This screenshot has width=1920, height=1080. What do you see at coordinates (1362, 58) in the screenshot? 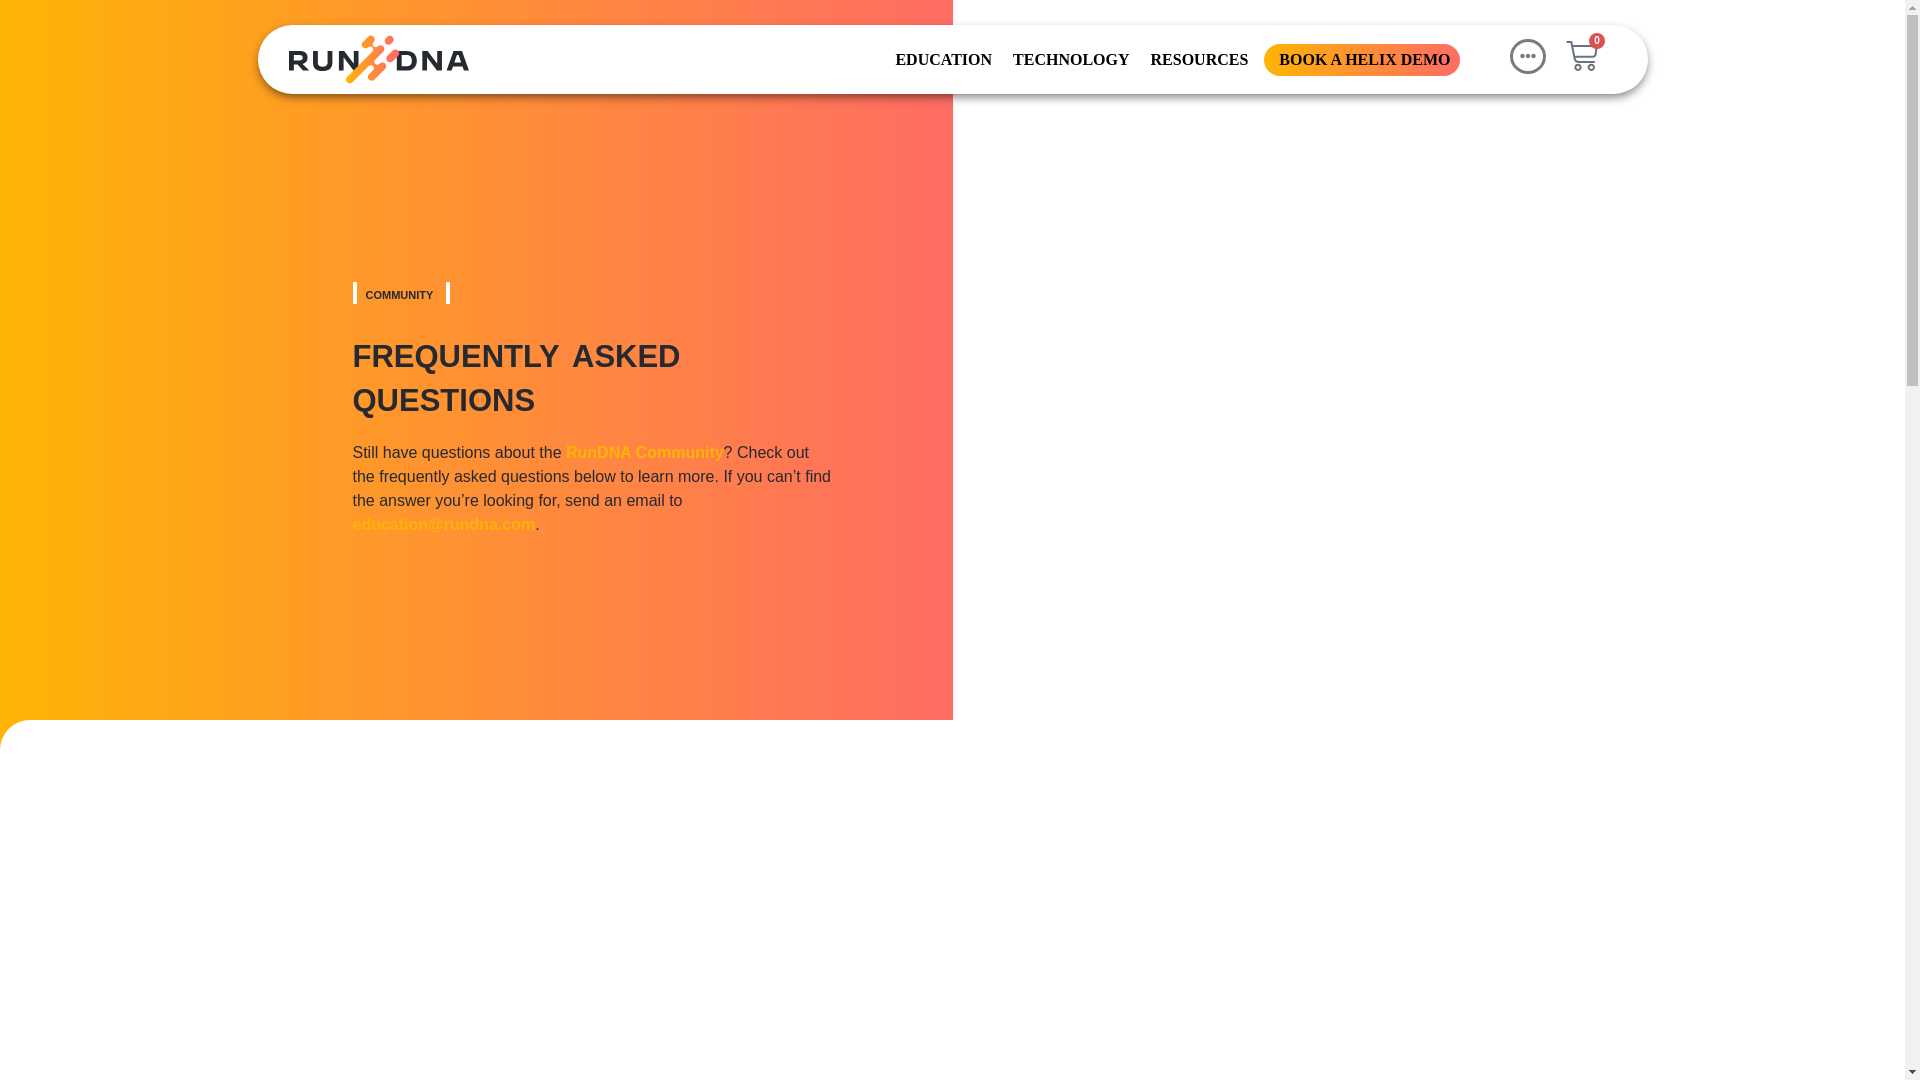
I see `BOOK A HELIX DEMO` at bounding box center [1362, 58].